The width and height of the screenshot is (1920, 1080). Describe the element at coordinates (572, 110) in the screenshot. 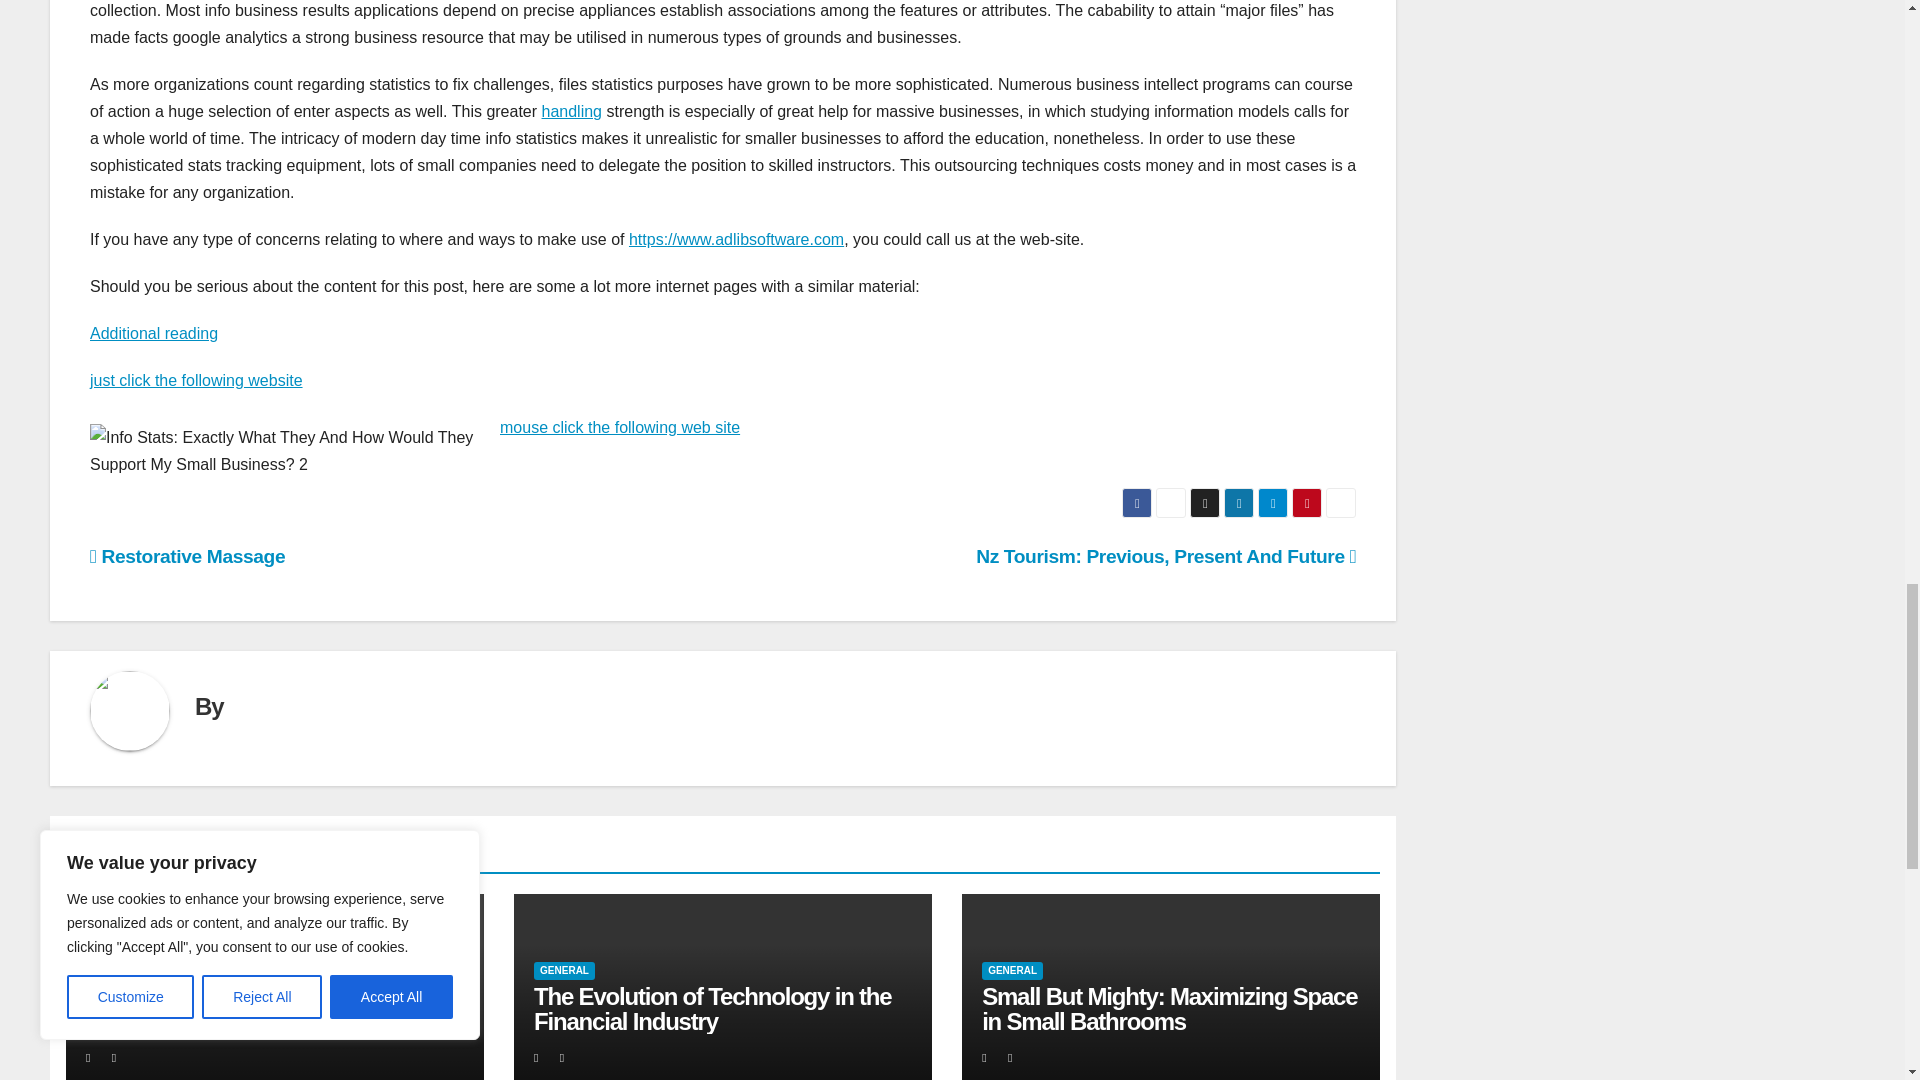

I see `handling` at that location.